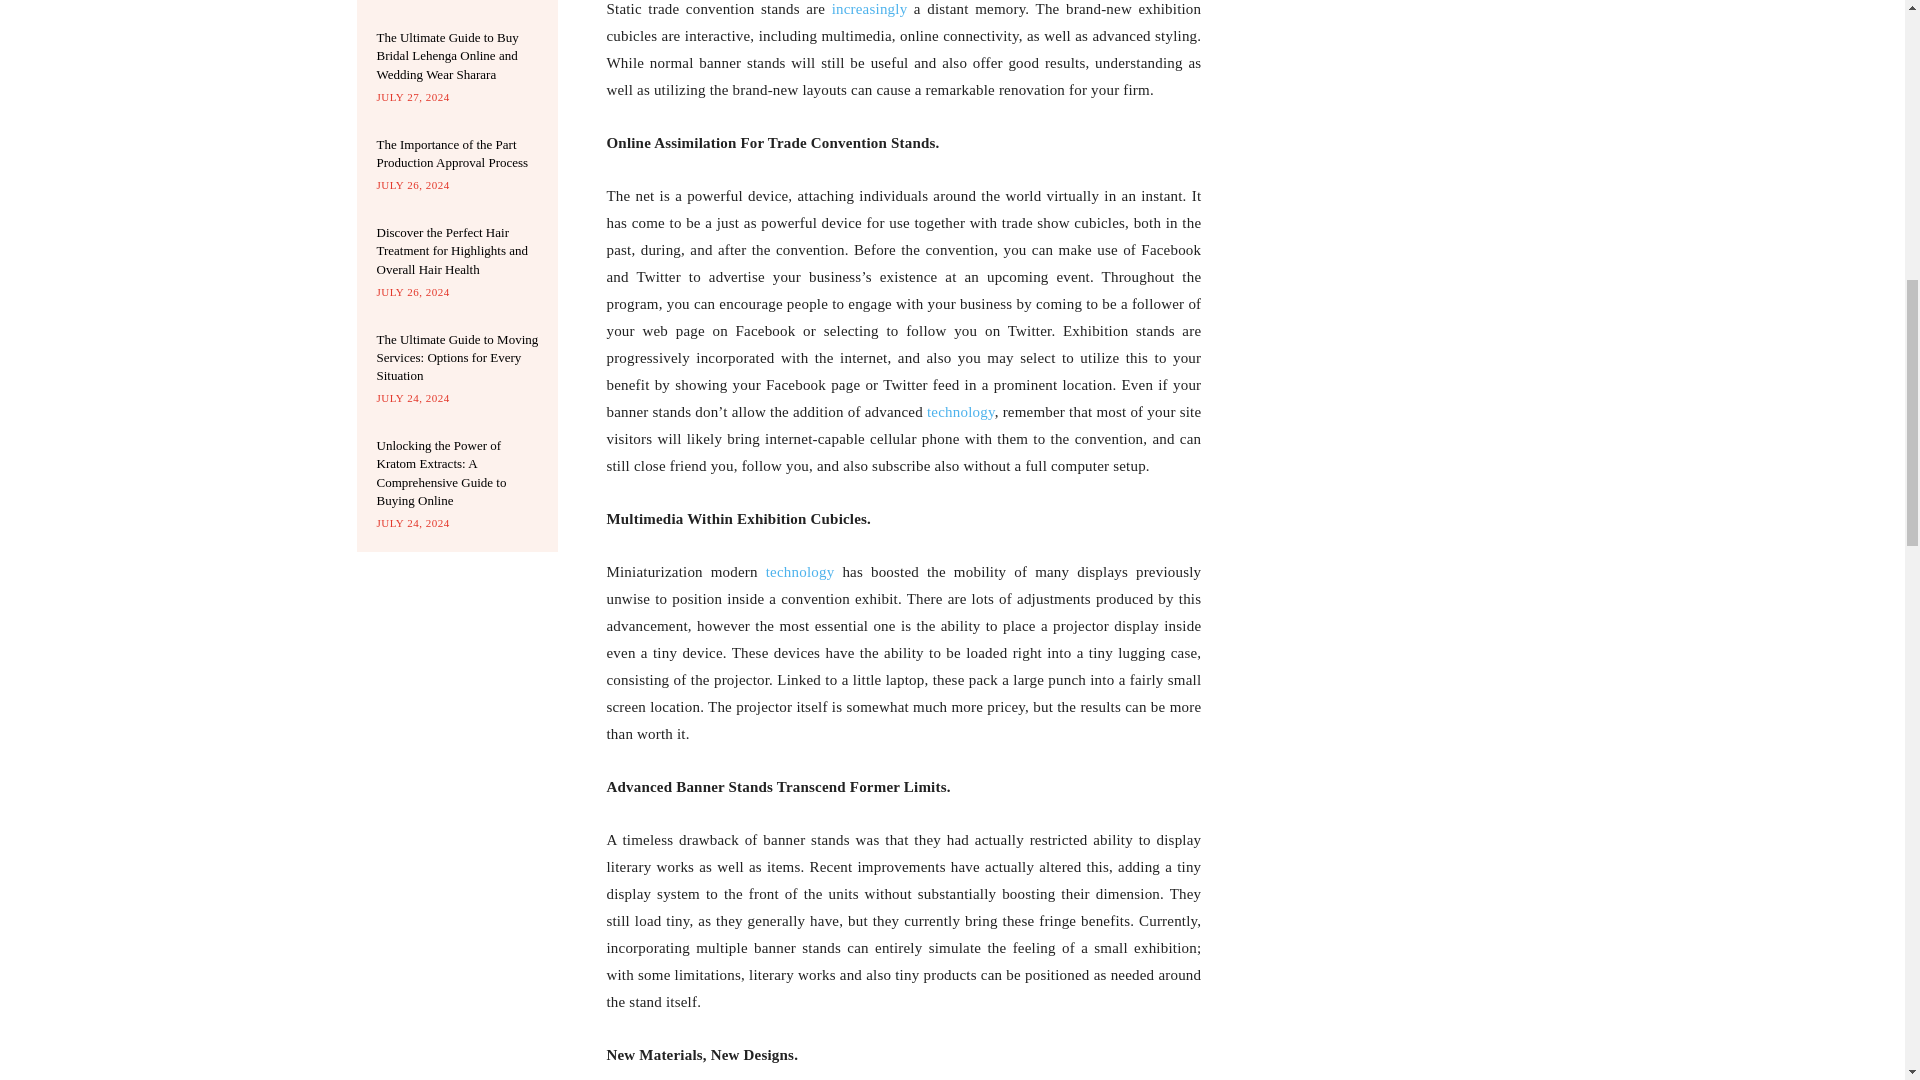  Describe the element at coordinates (452, 153) in the screenshot. I see `The Importance of the Part Production Approval Process` at that location.